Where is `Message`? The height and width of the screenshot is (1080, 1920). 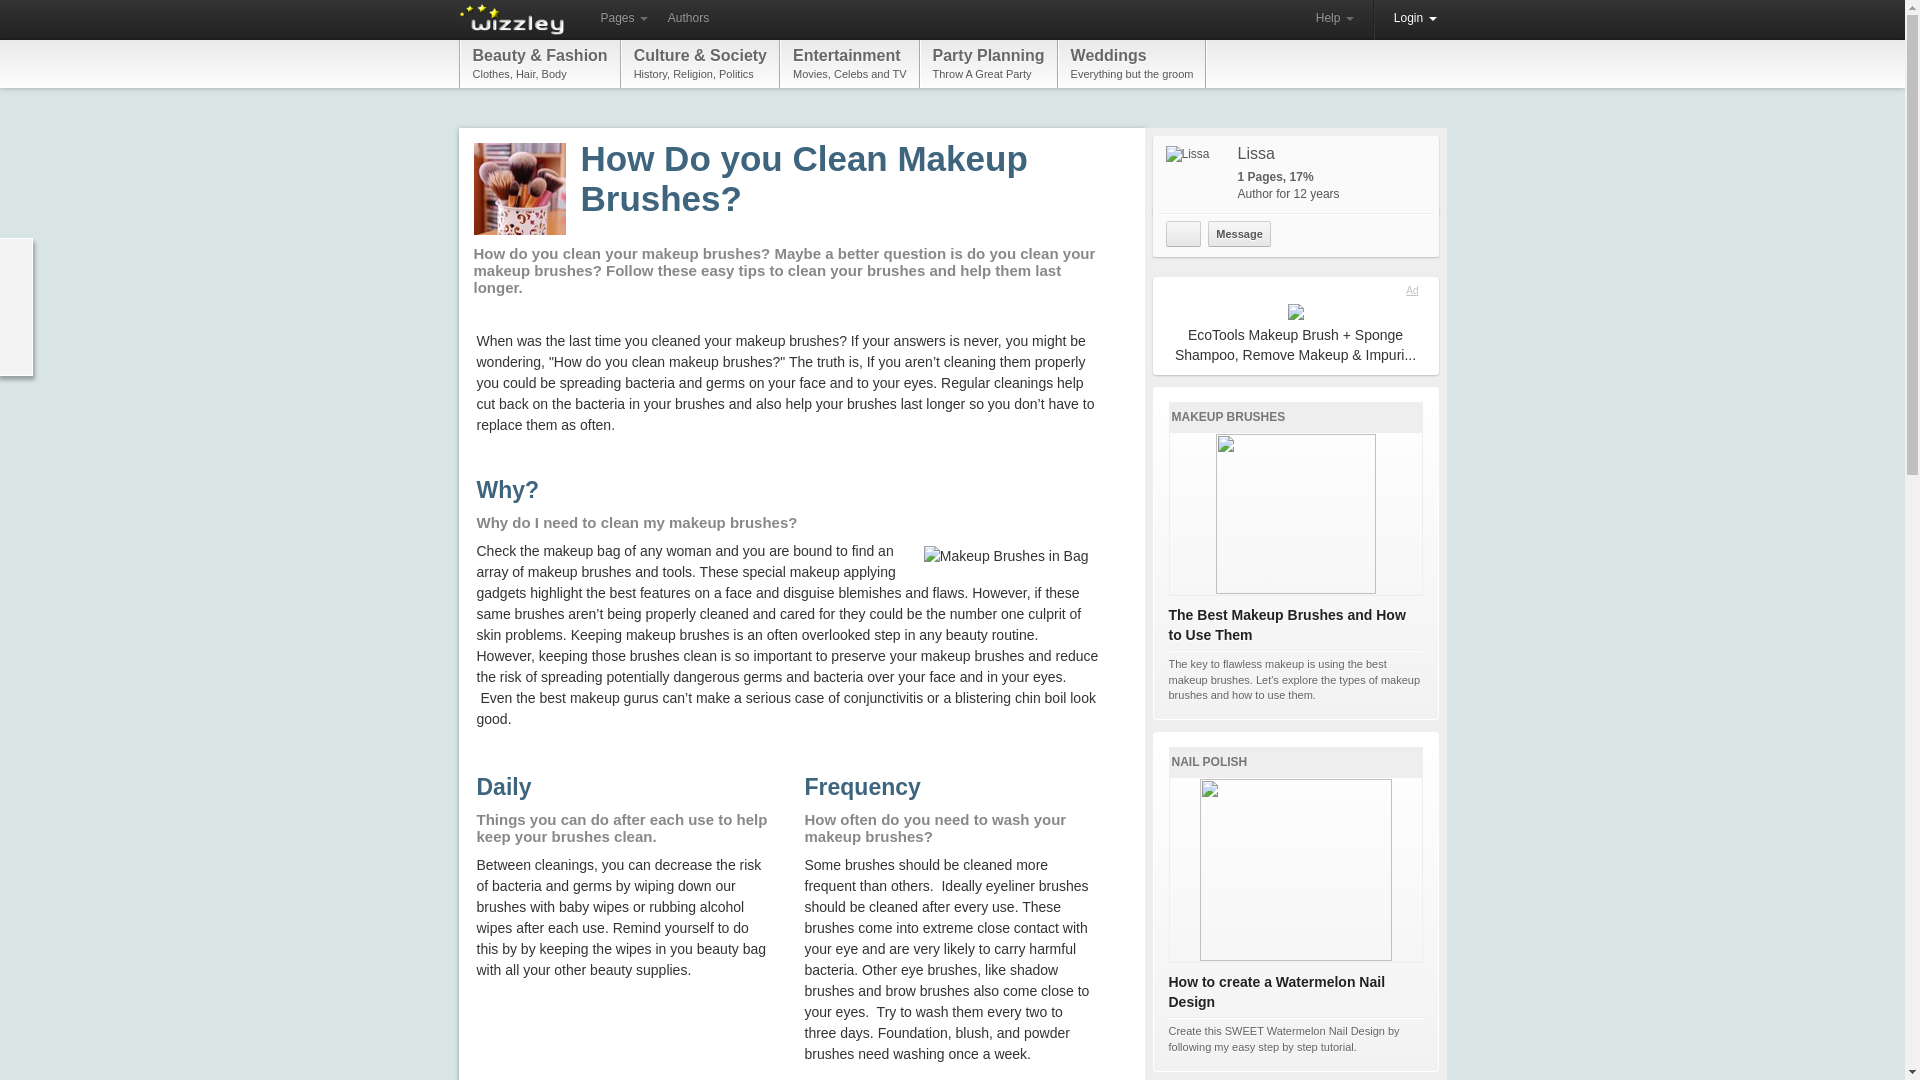
Message is located at coordinates (1238, 234).